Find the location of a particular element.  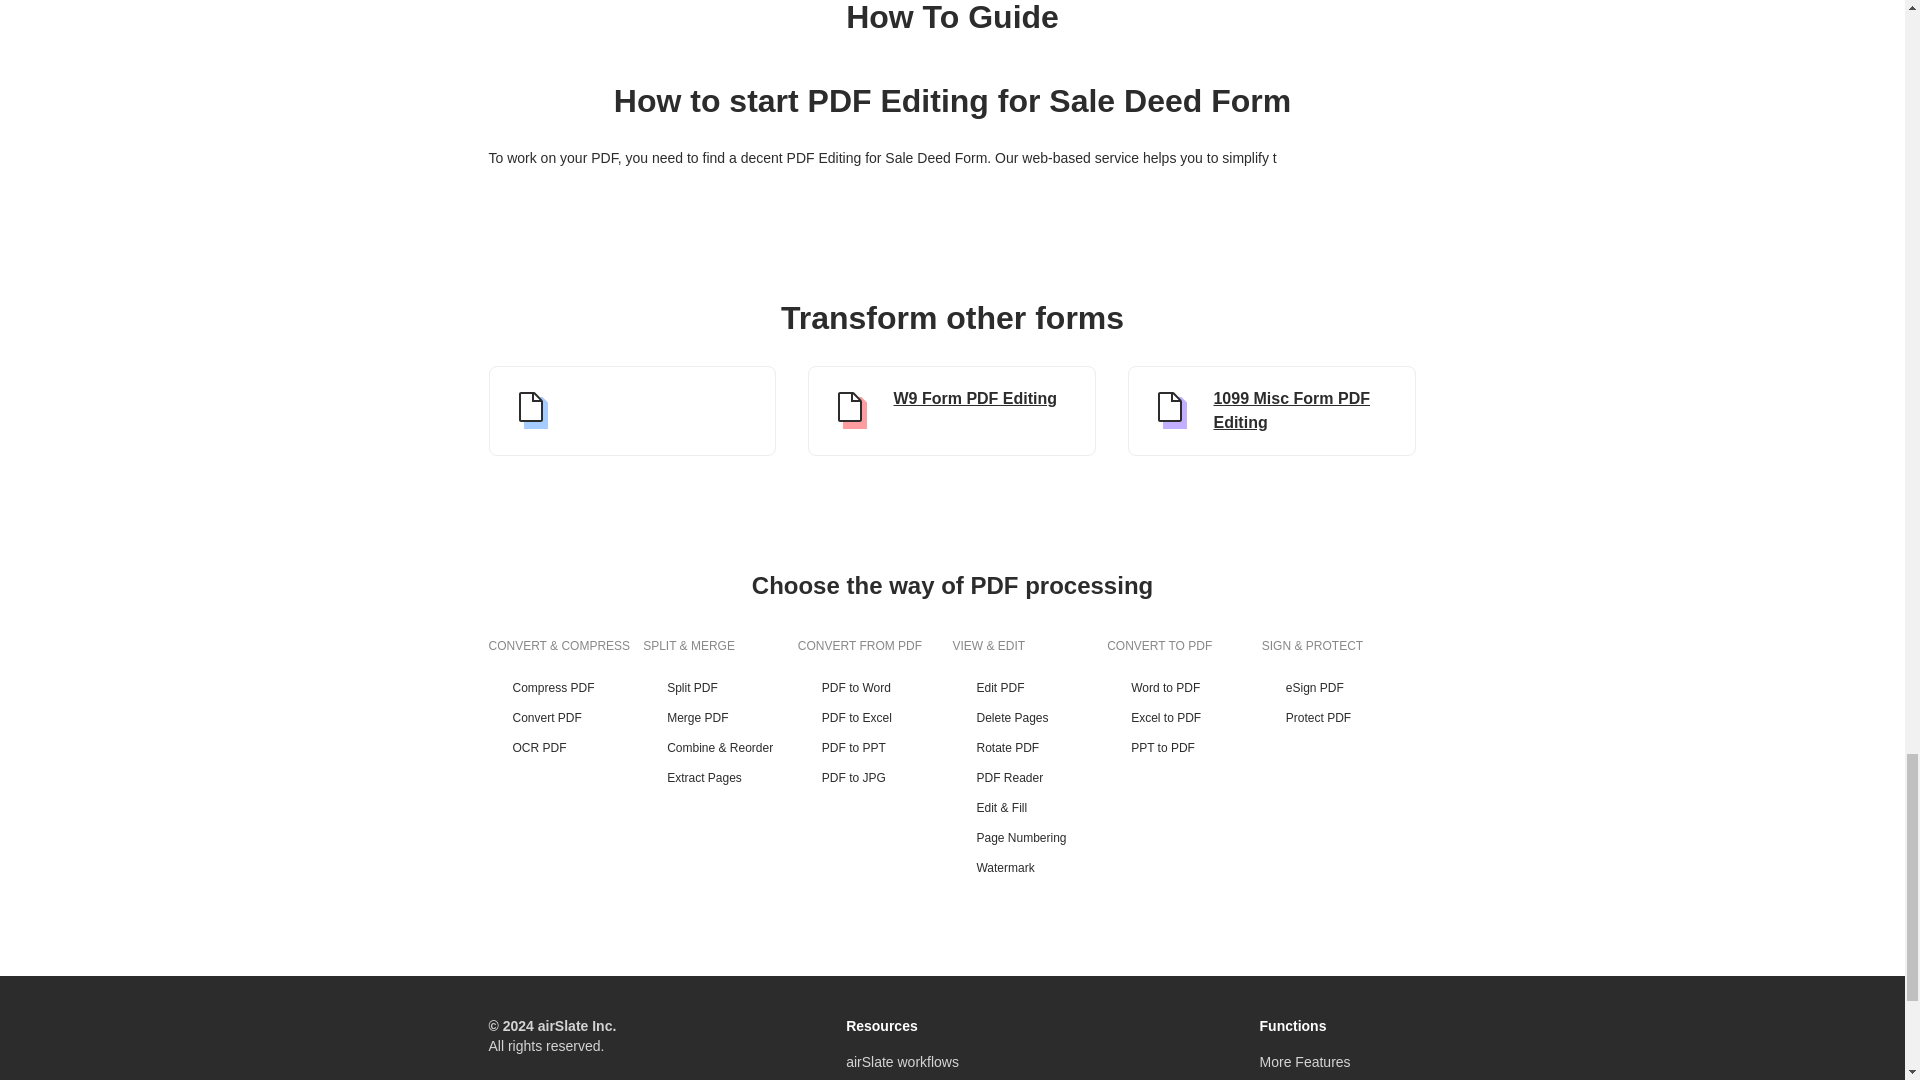

Convert PDF is located at coordinates (565, 717).